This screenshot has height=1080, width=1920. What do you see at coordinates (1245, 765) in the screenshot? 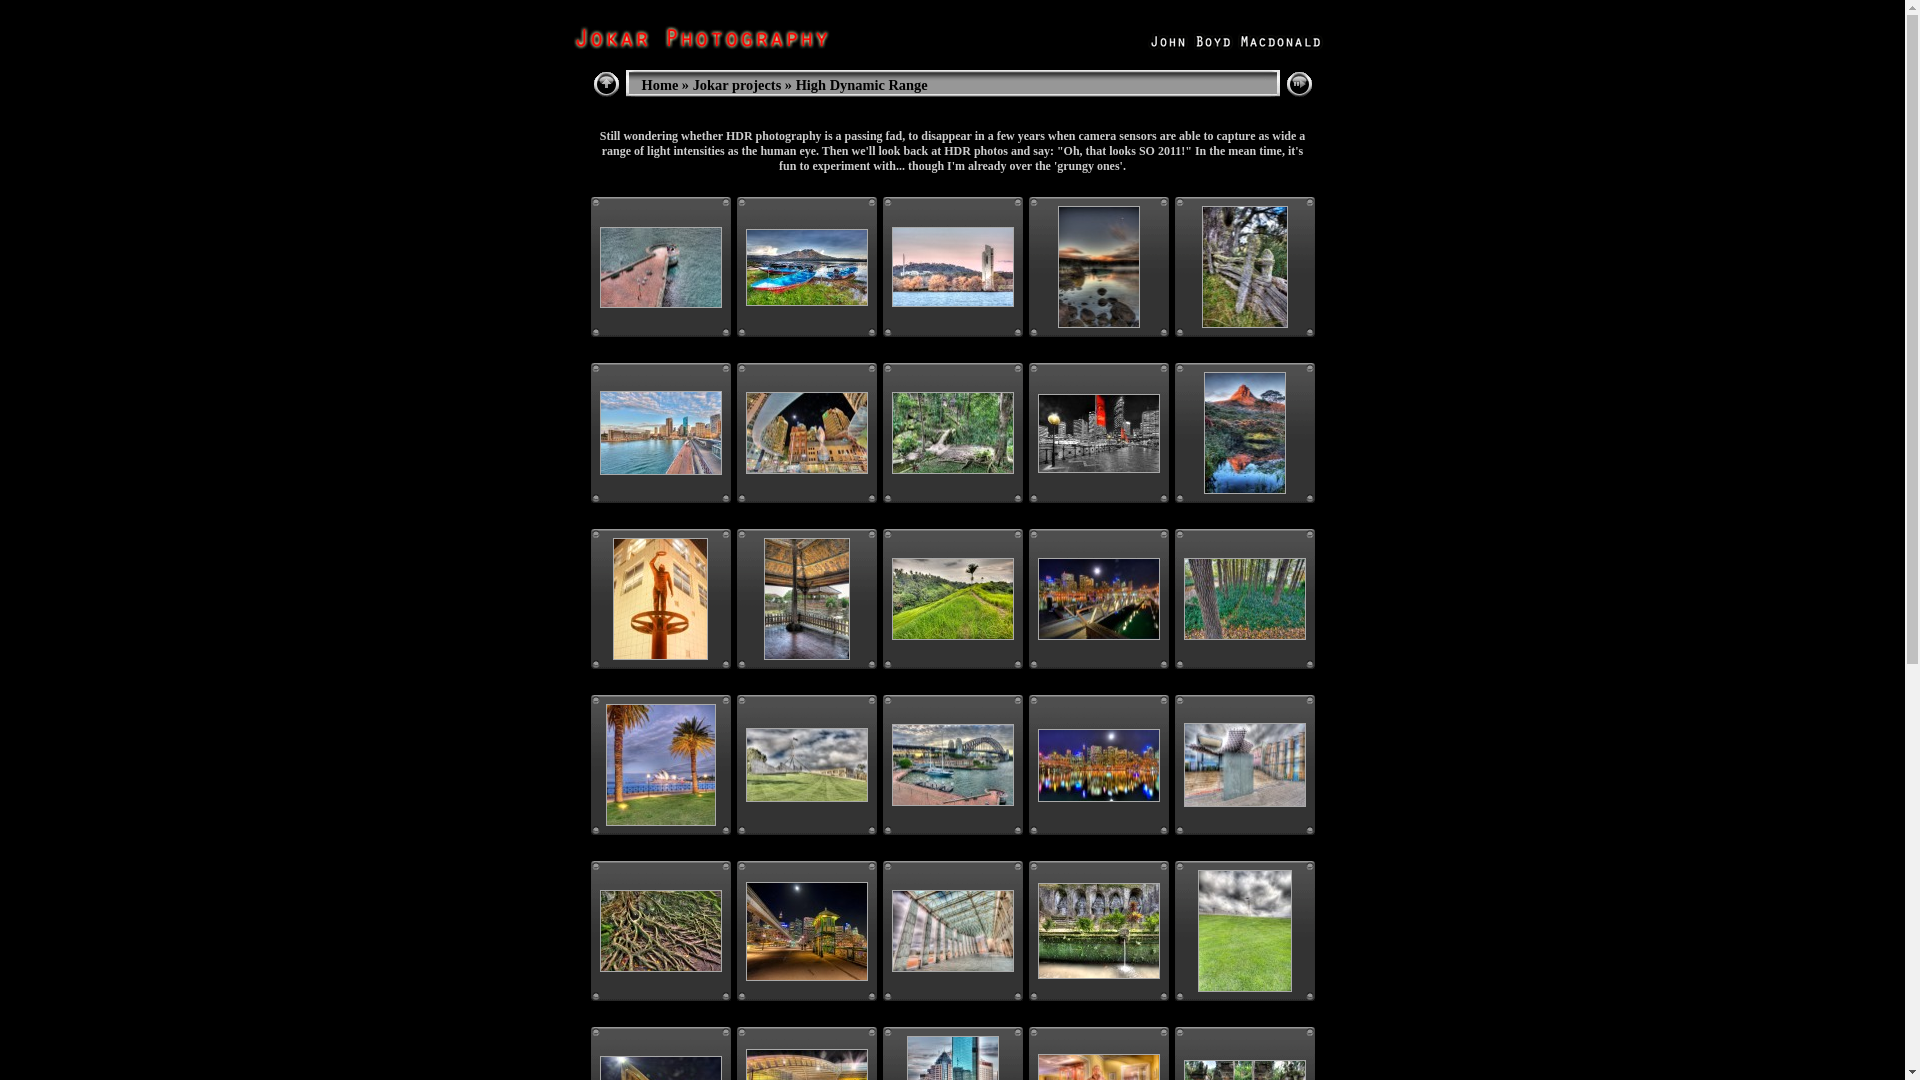
I see ` Canberra Theatre and Civic Library, Canberra ` at bounding box center [1245, 765].